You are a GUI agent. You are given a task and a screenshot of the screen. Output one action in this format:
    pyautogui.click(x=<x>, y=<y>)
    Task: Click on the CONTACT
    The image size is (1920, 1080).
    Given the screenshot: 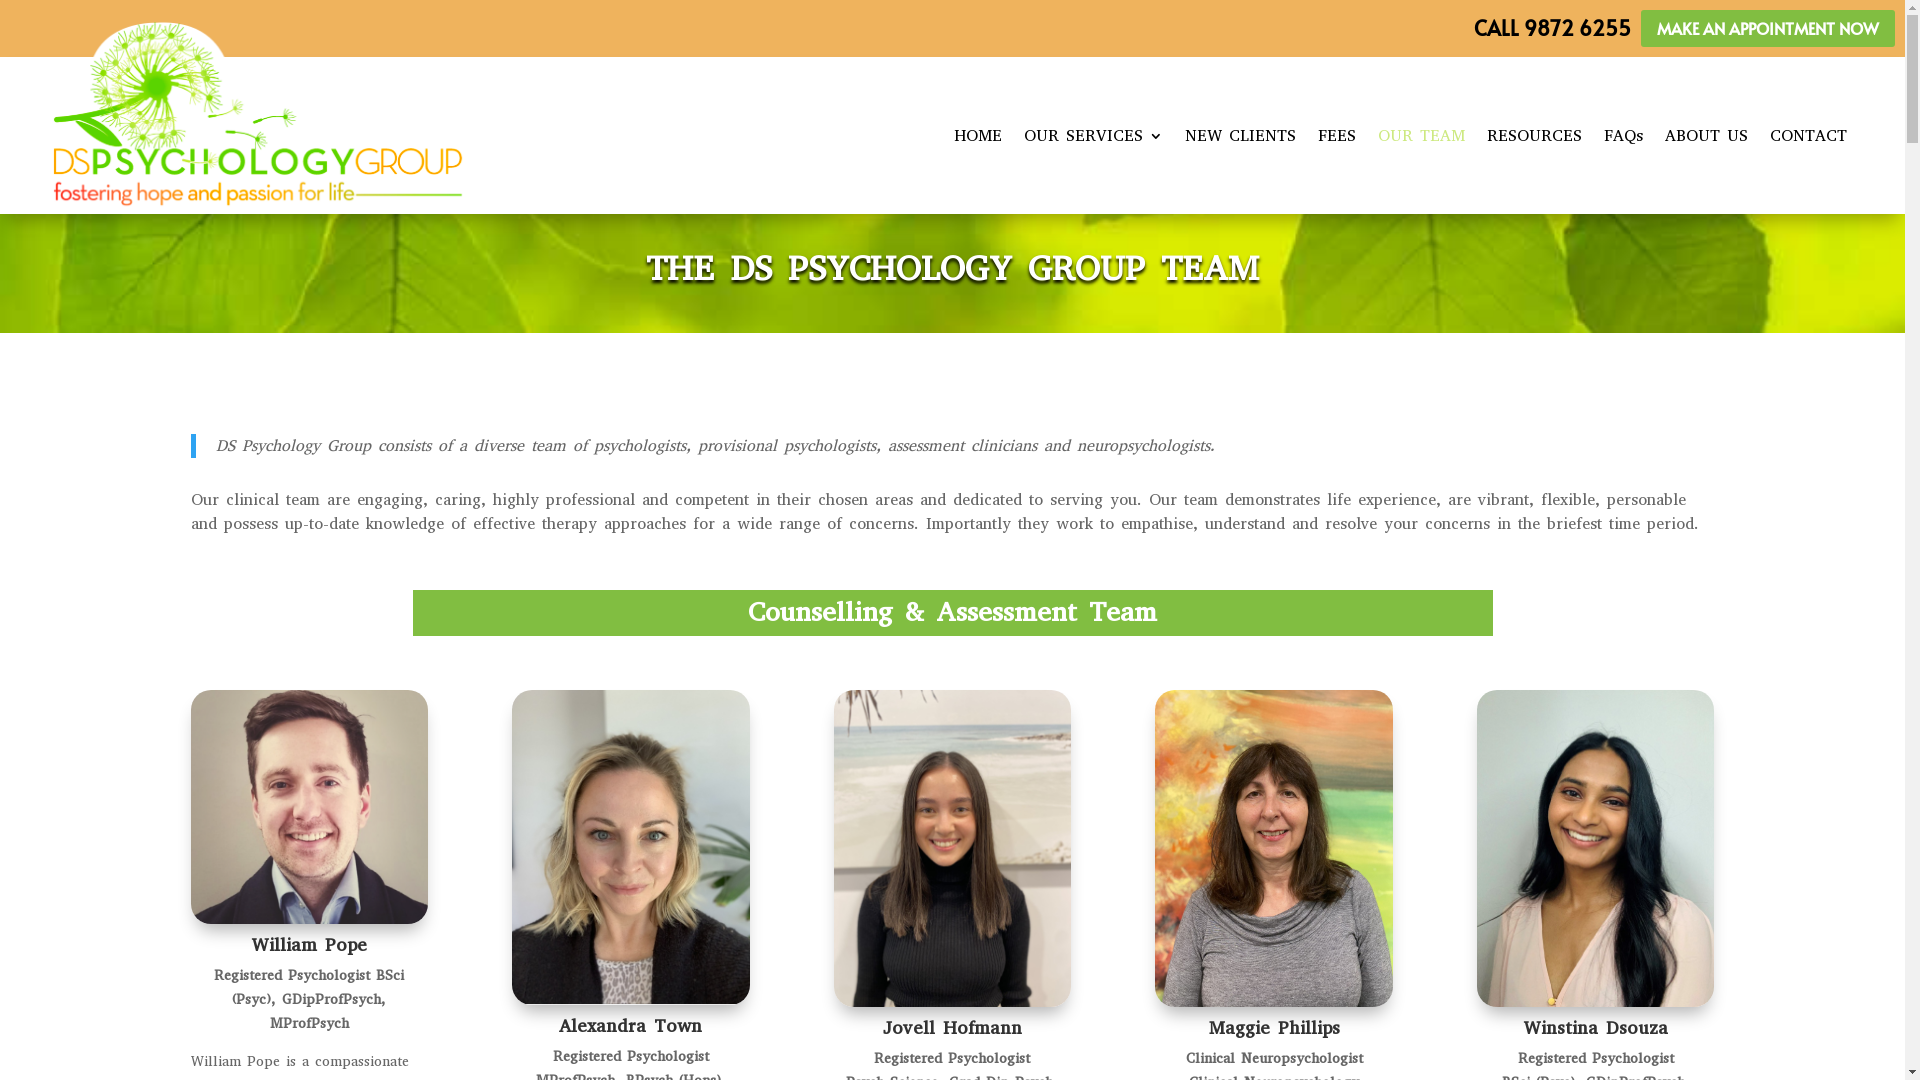 What is the action you would take?
    pyautogui.click(x=1808, y=136)
    